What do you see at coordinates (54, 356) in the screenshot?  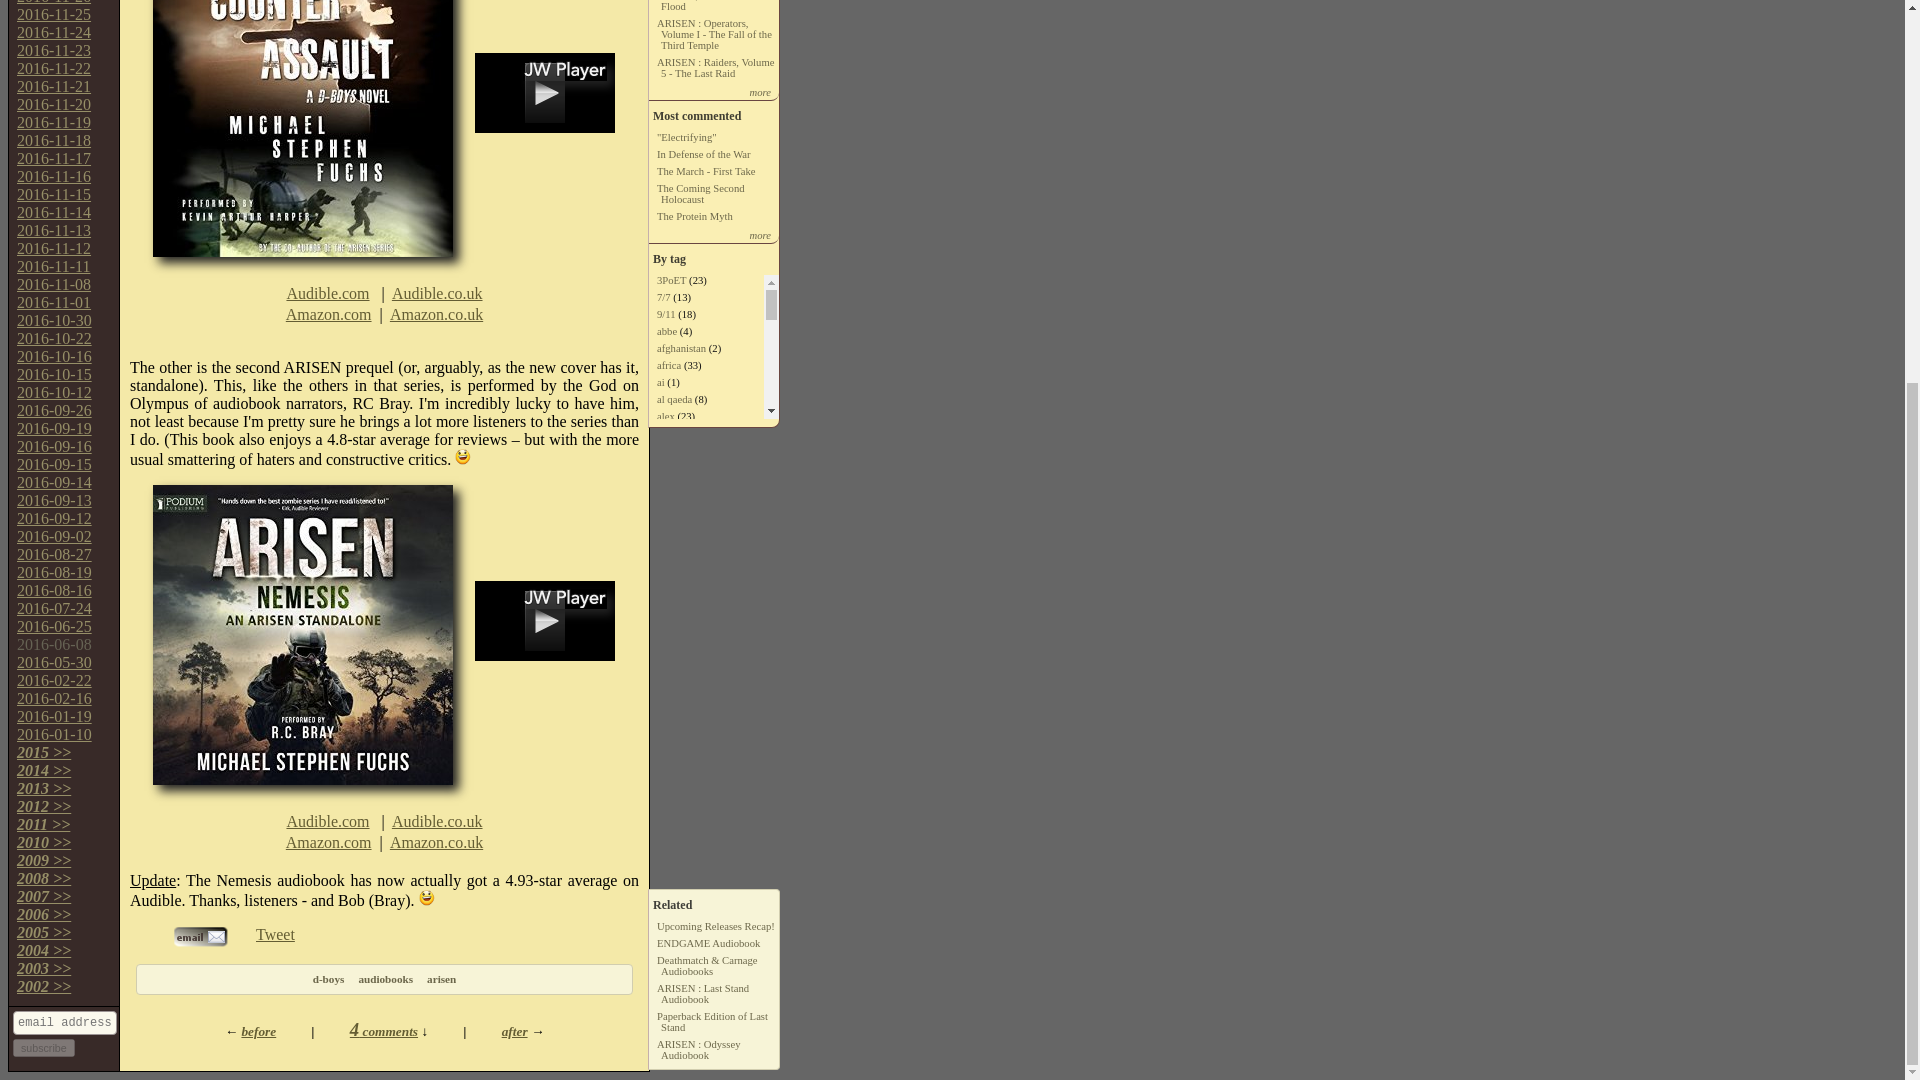 I see `2016-10-16` at bounding box center [54, 356].